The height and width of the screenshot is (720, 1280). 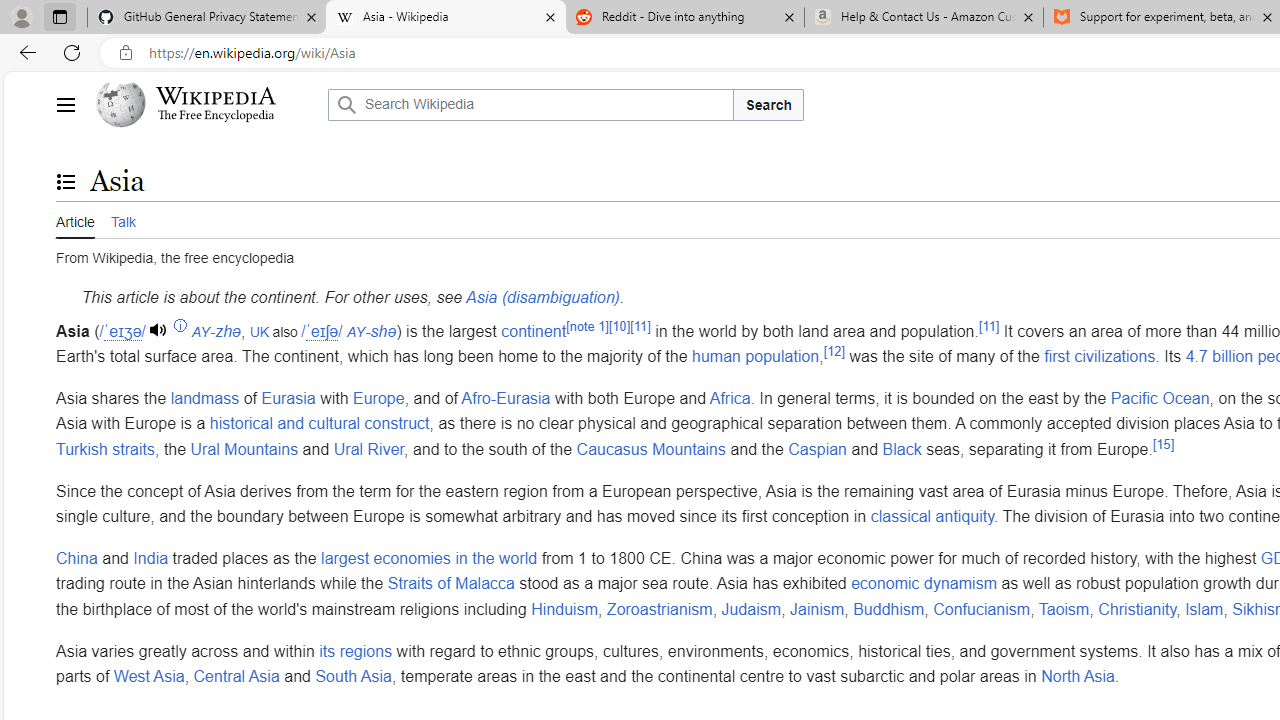 What do you see at coordinates (834, 350) in the screenshot?
I see `[12]` at bounding box center [834, 350].